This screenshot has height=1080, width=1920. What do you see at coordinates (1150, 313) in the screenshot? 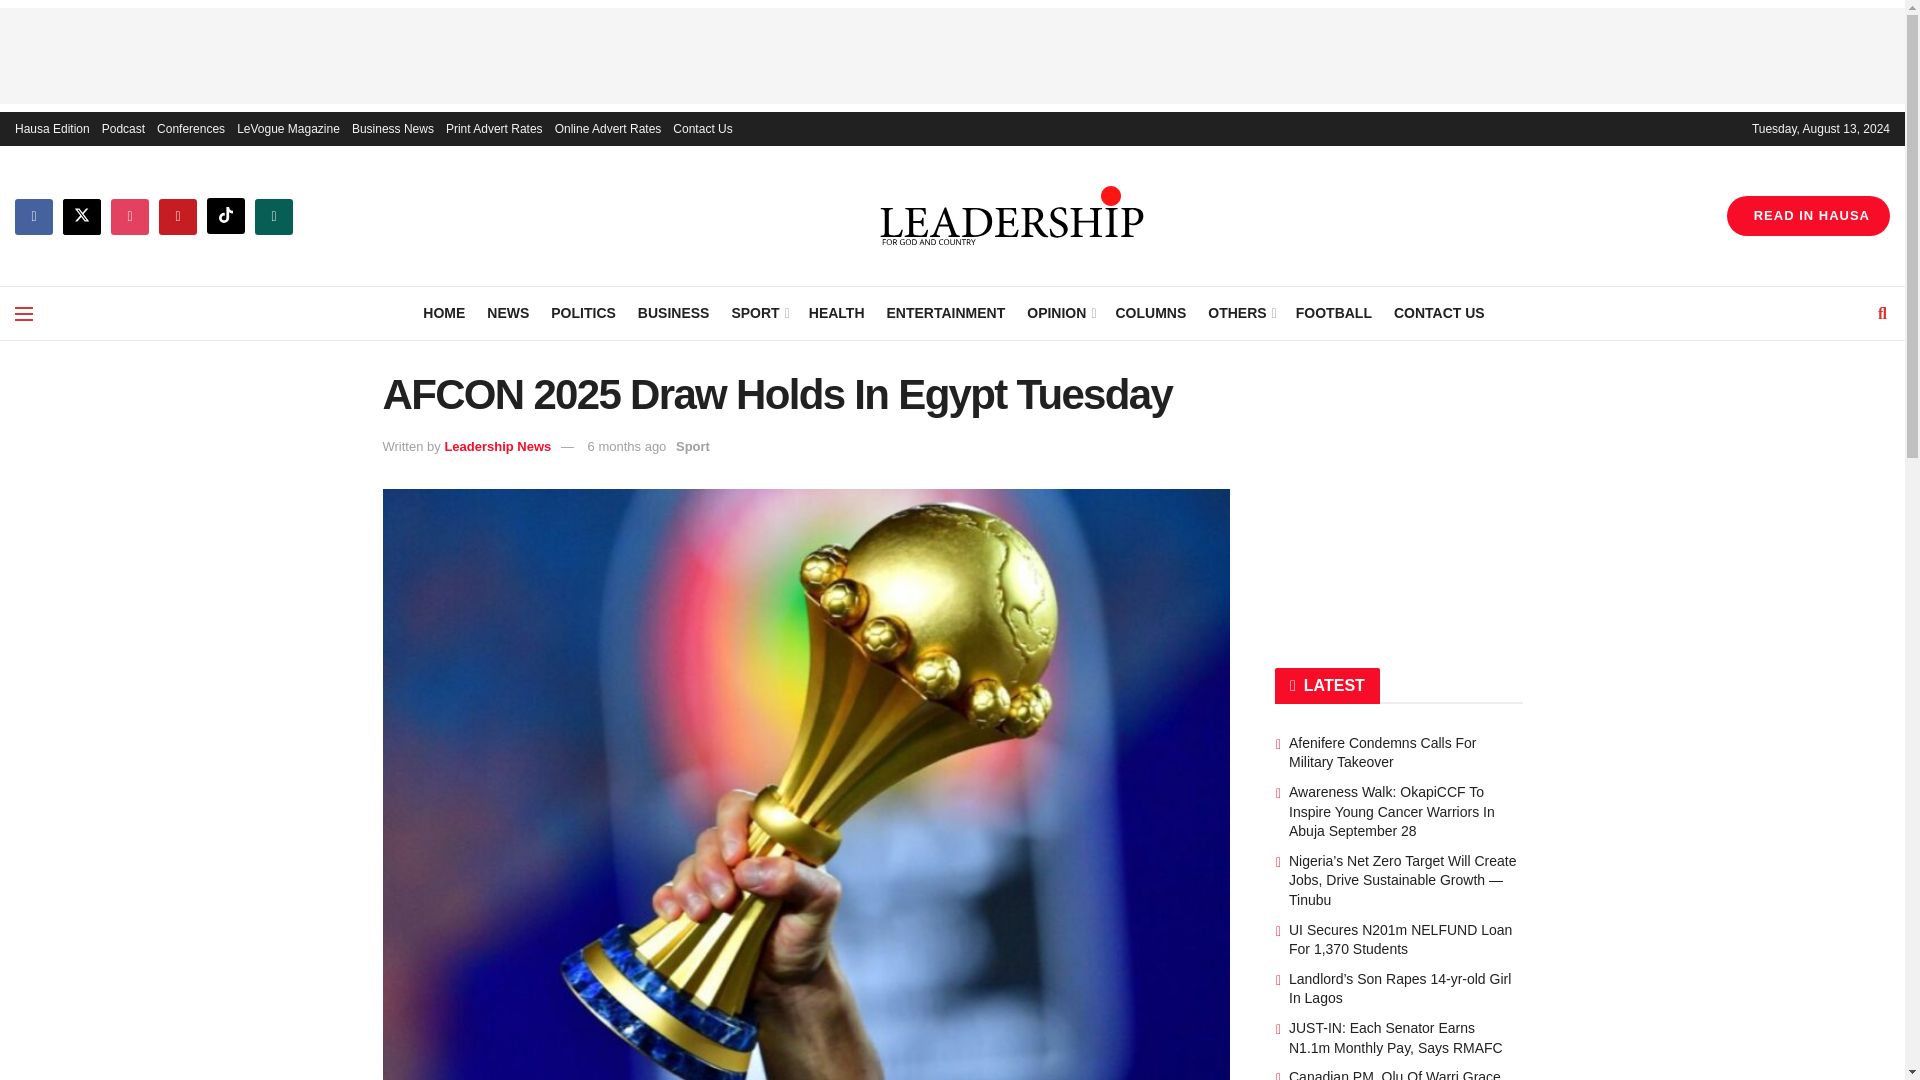
I see `COLUMNS` at bounding box center [1150, 313].